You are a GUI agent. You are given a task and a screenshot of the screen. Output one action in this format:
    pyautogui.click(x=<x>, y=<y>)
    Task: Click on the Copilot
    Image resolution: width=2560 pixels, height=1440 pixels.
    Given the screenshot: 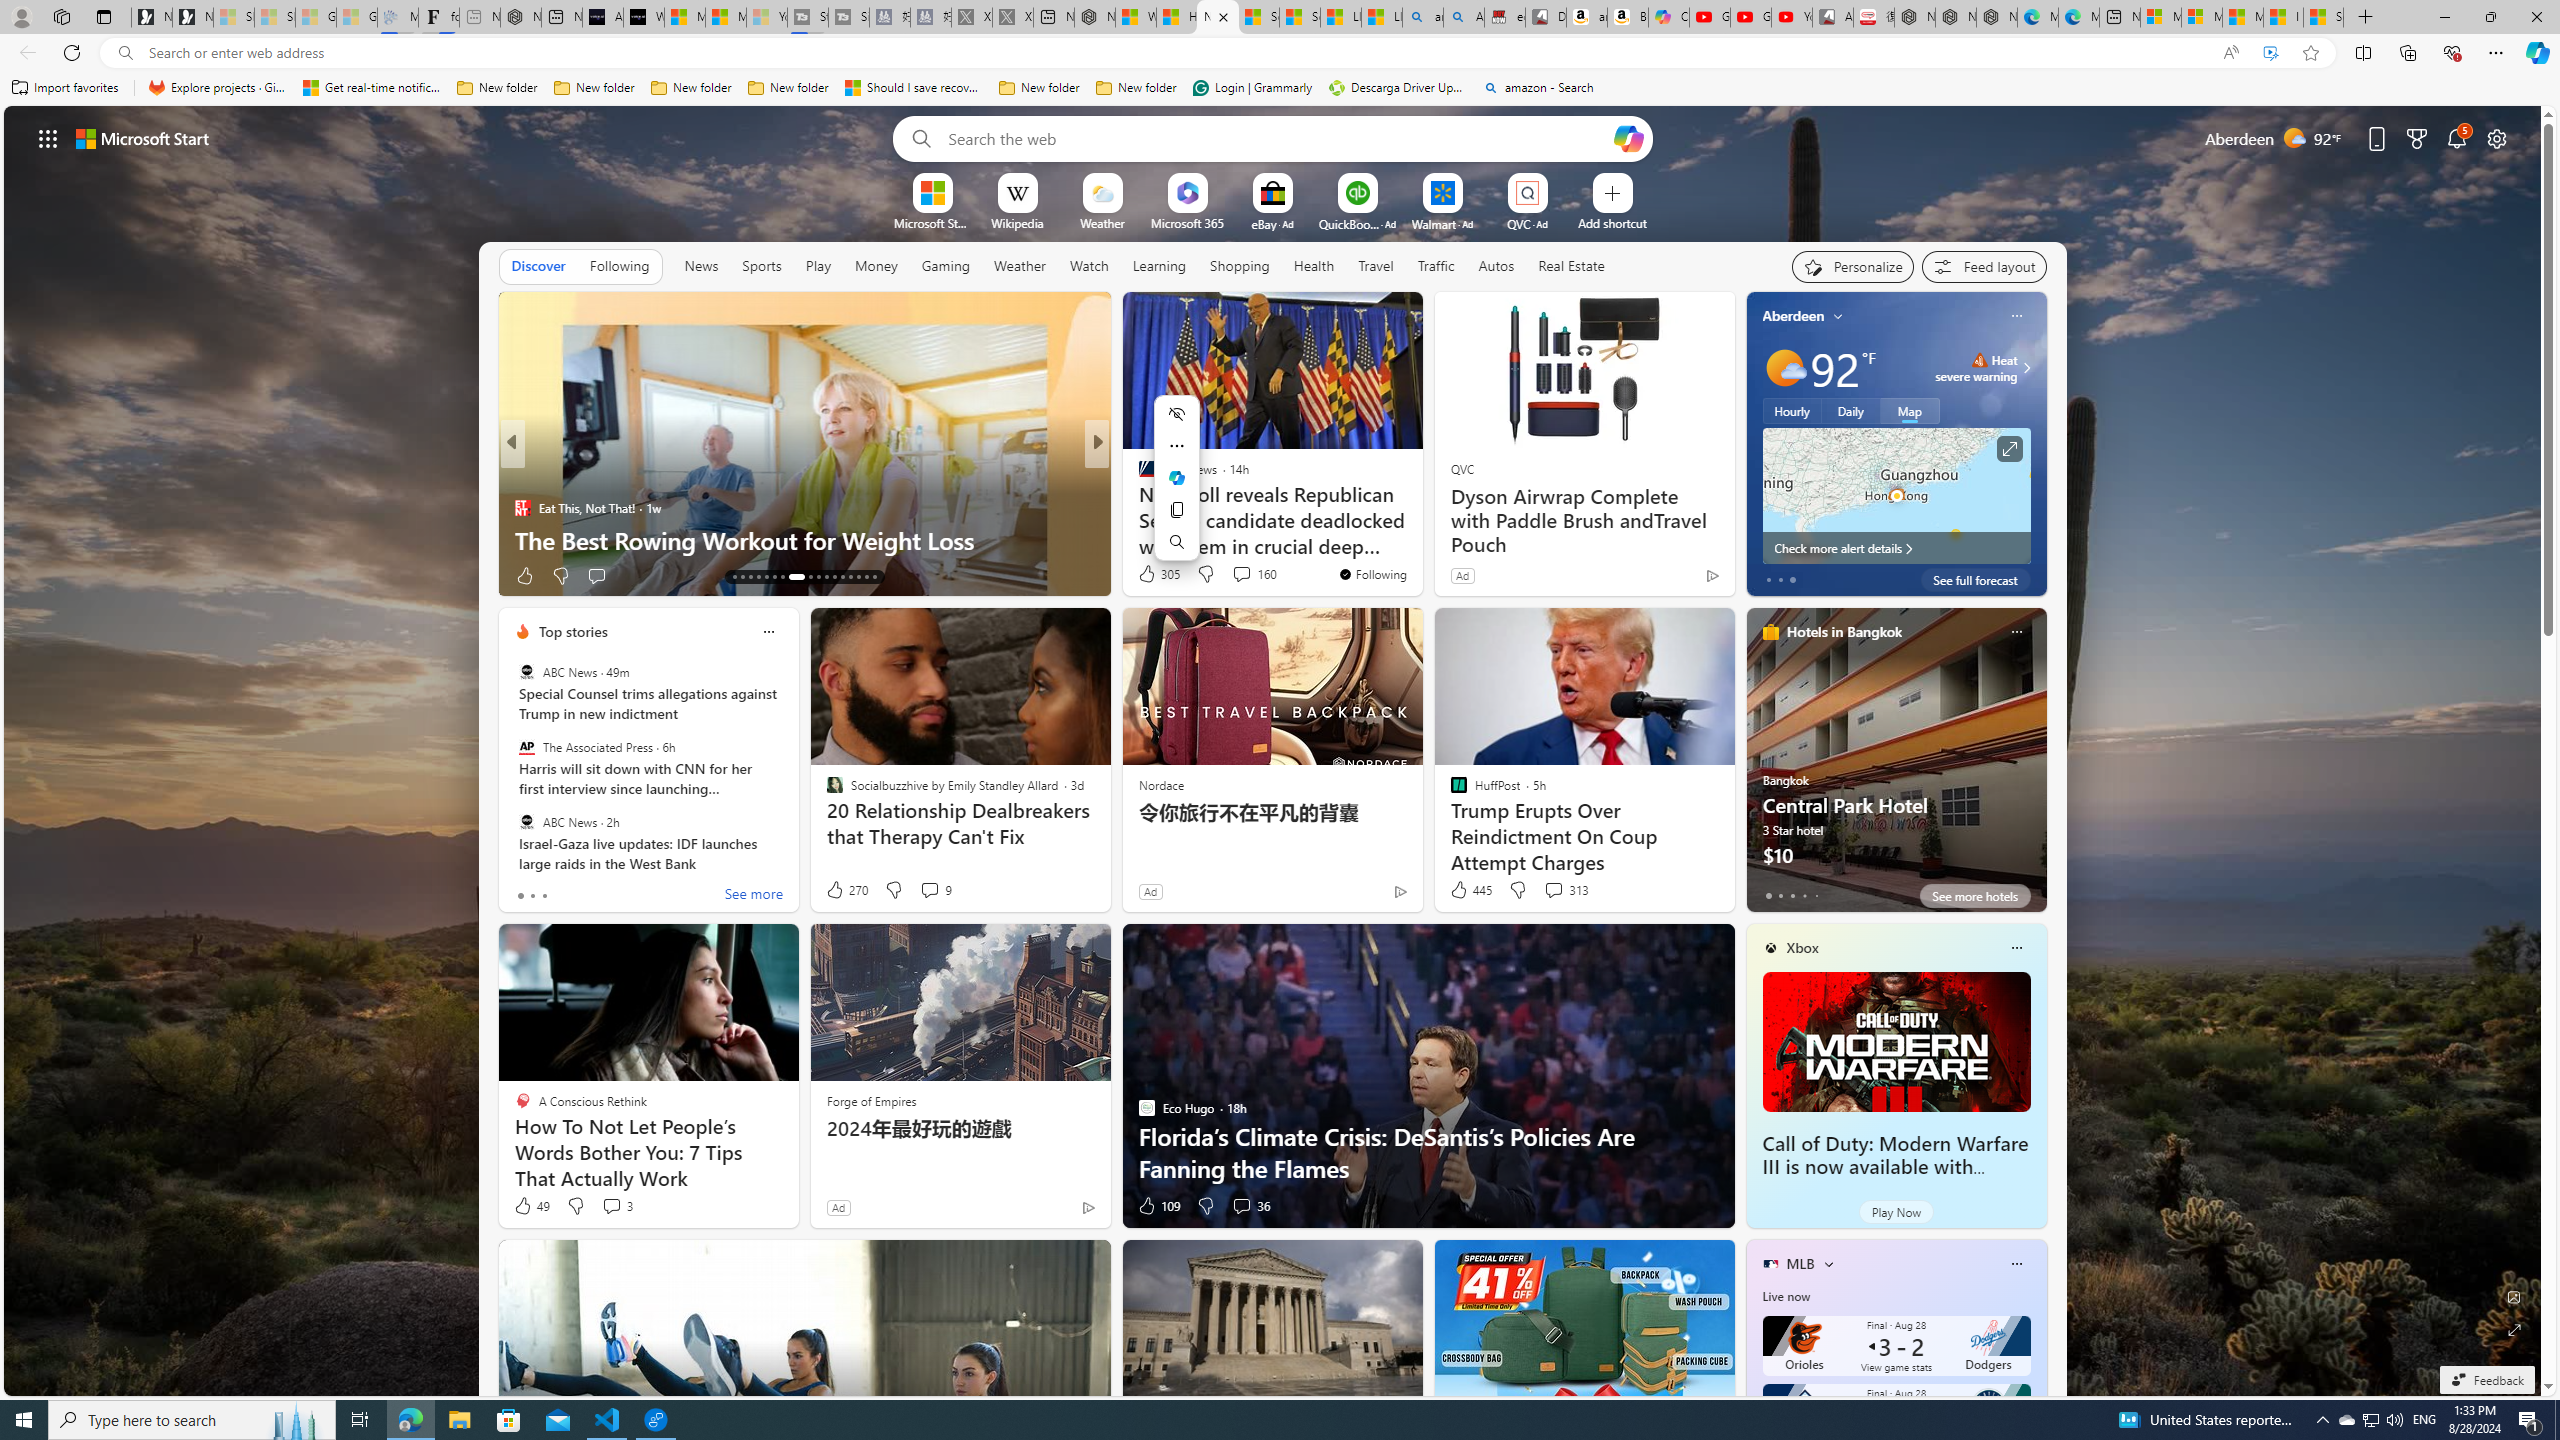 What is the action you would take?
    pyautogui.click(x=1668, y=17)
    